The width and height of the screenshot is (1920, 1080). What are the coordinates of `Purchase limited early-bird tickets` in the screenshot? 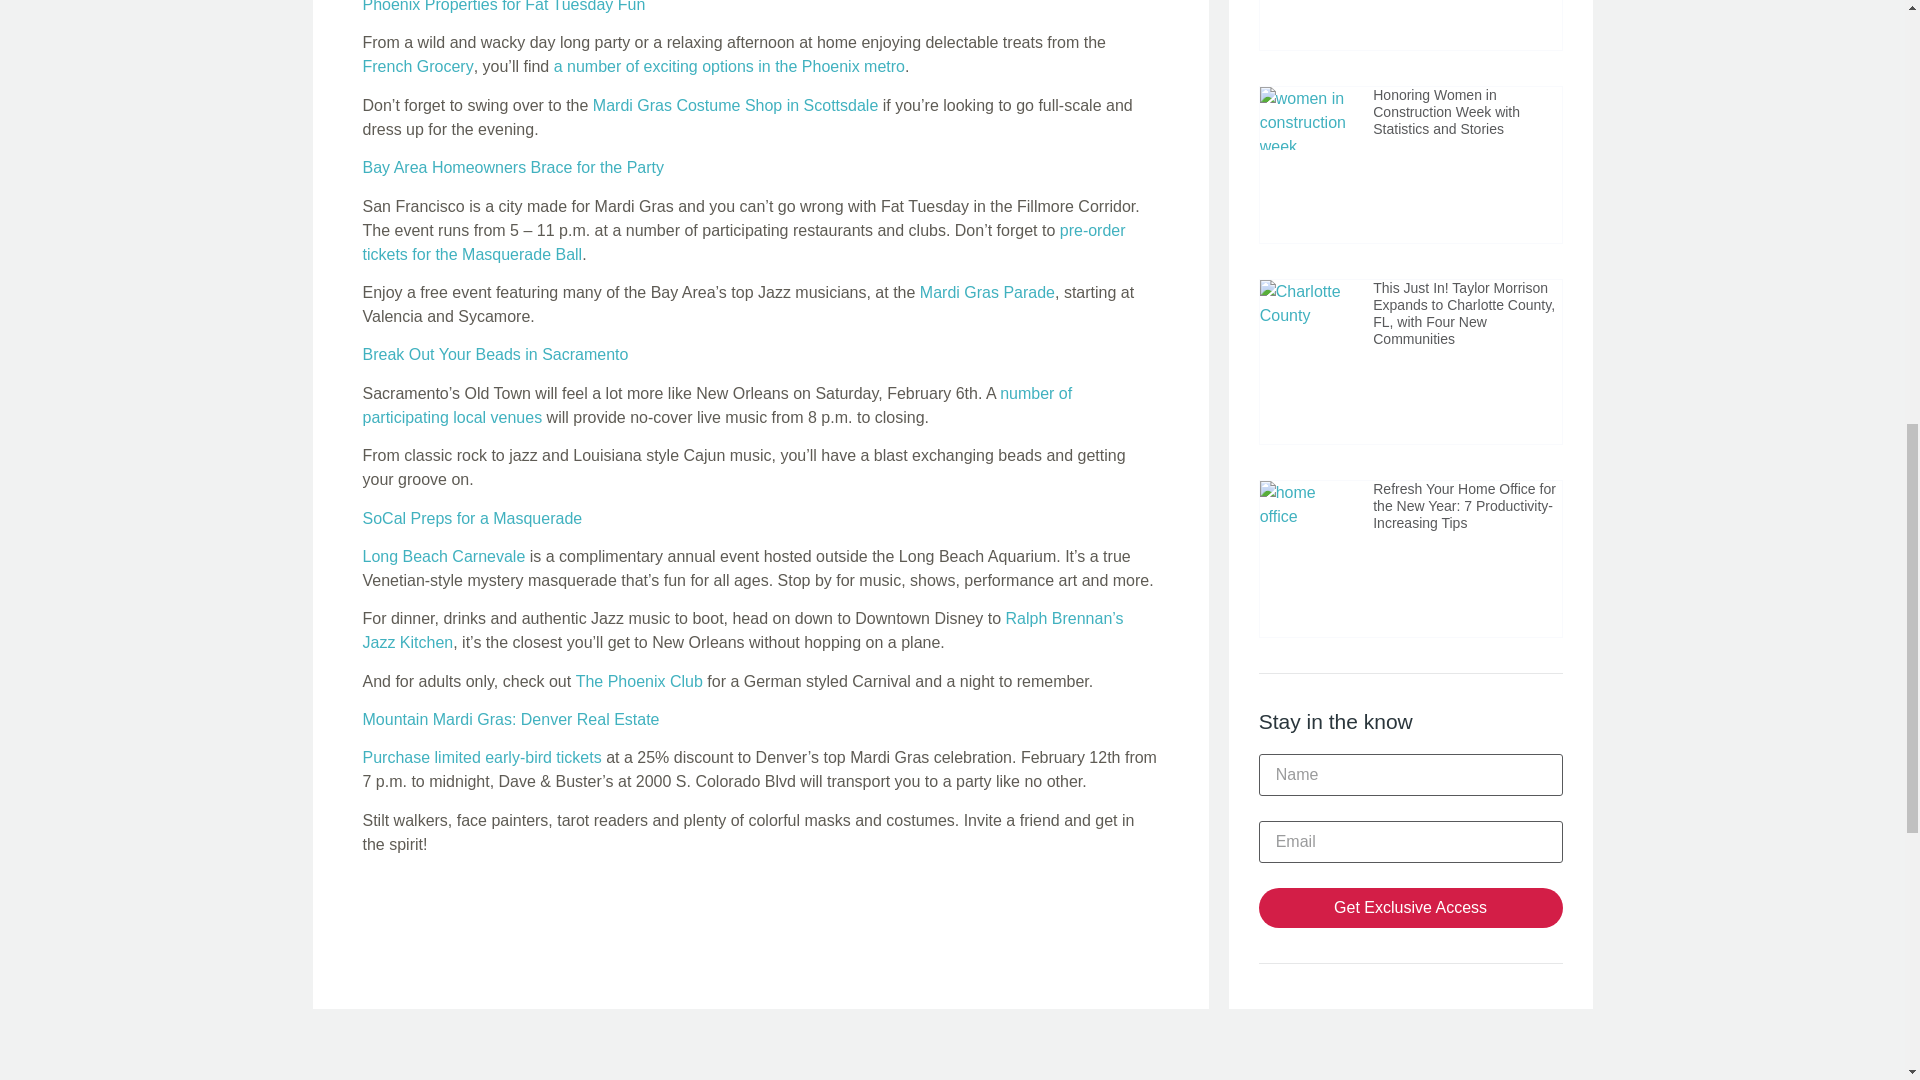 It's located at (481, 757).